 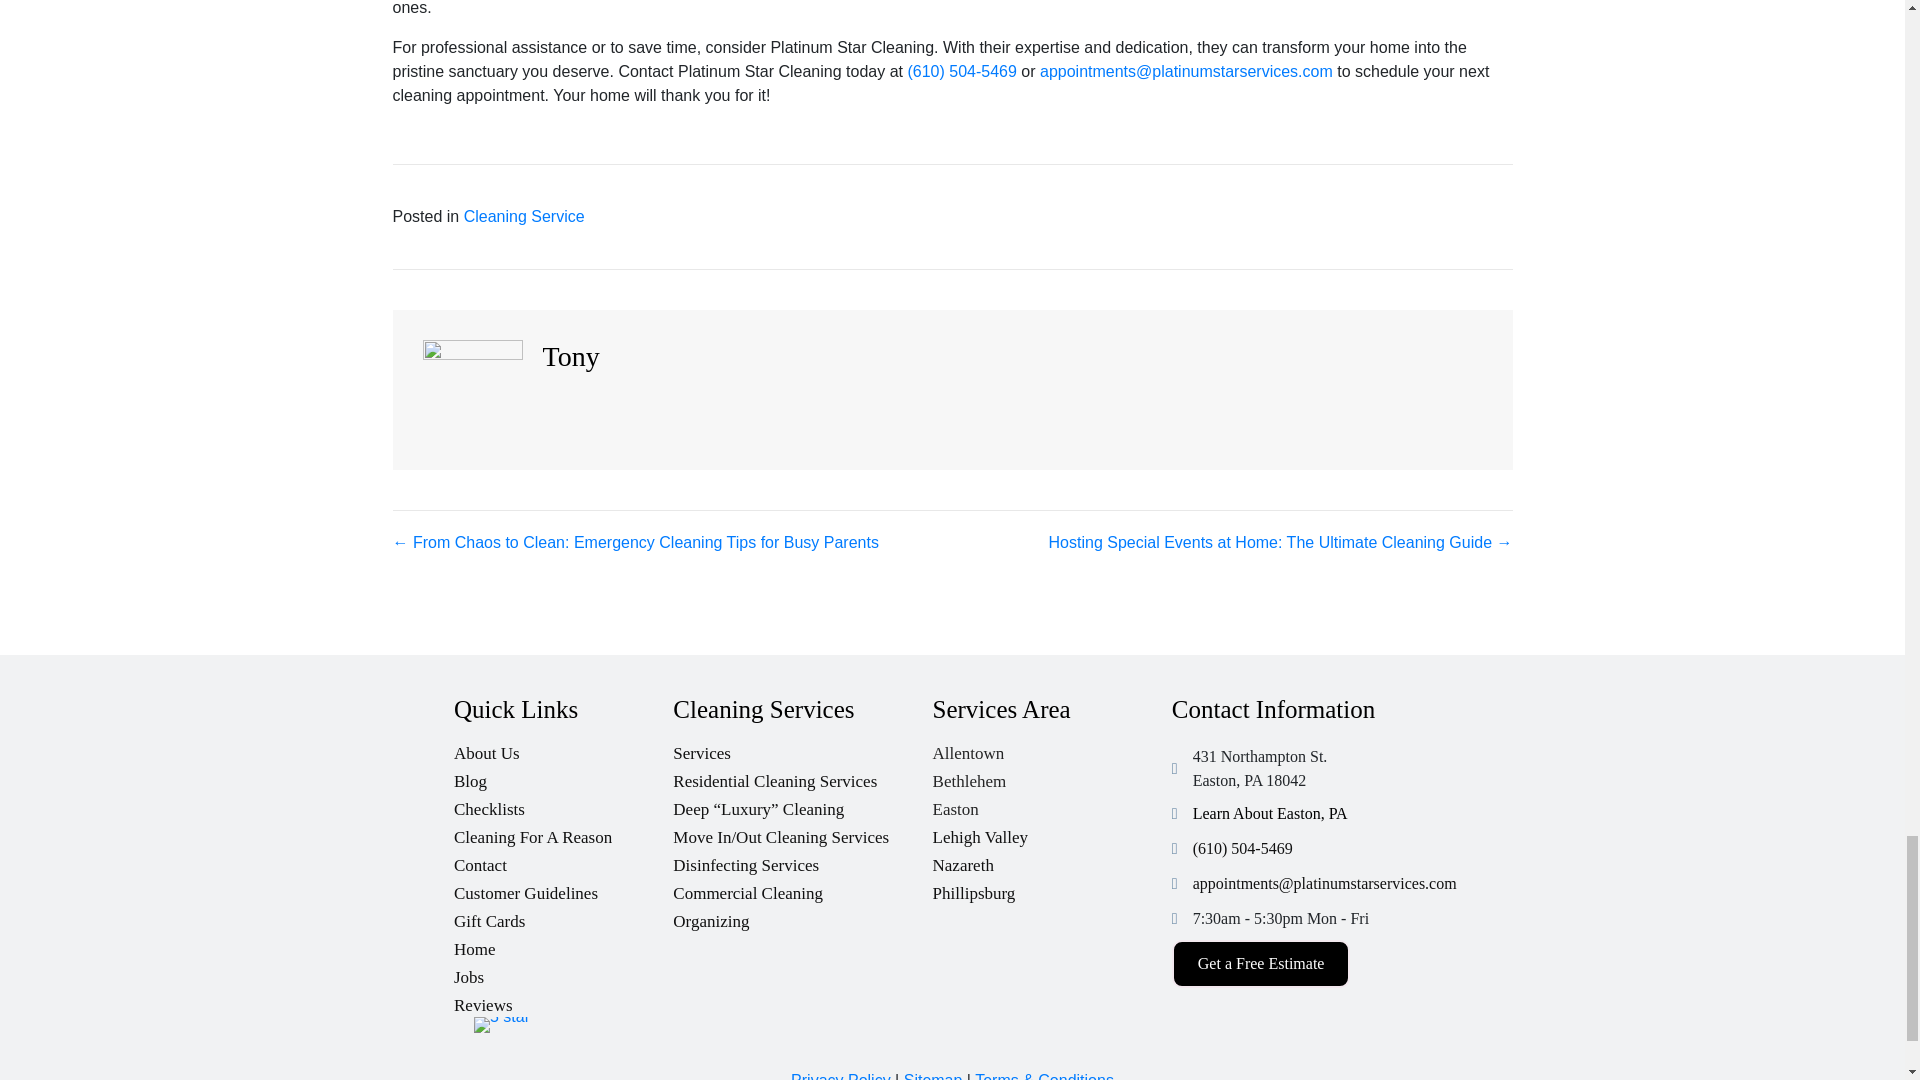 I want to click on About Us, so click(x=563, y=748).